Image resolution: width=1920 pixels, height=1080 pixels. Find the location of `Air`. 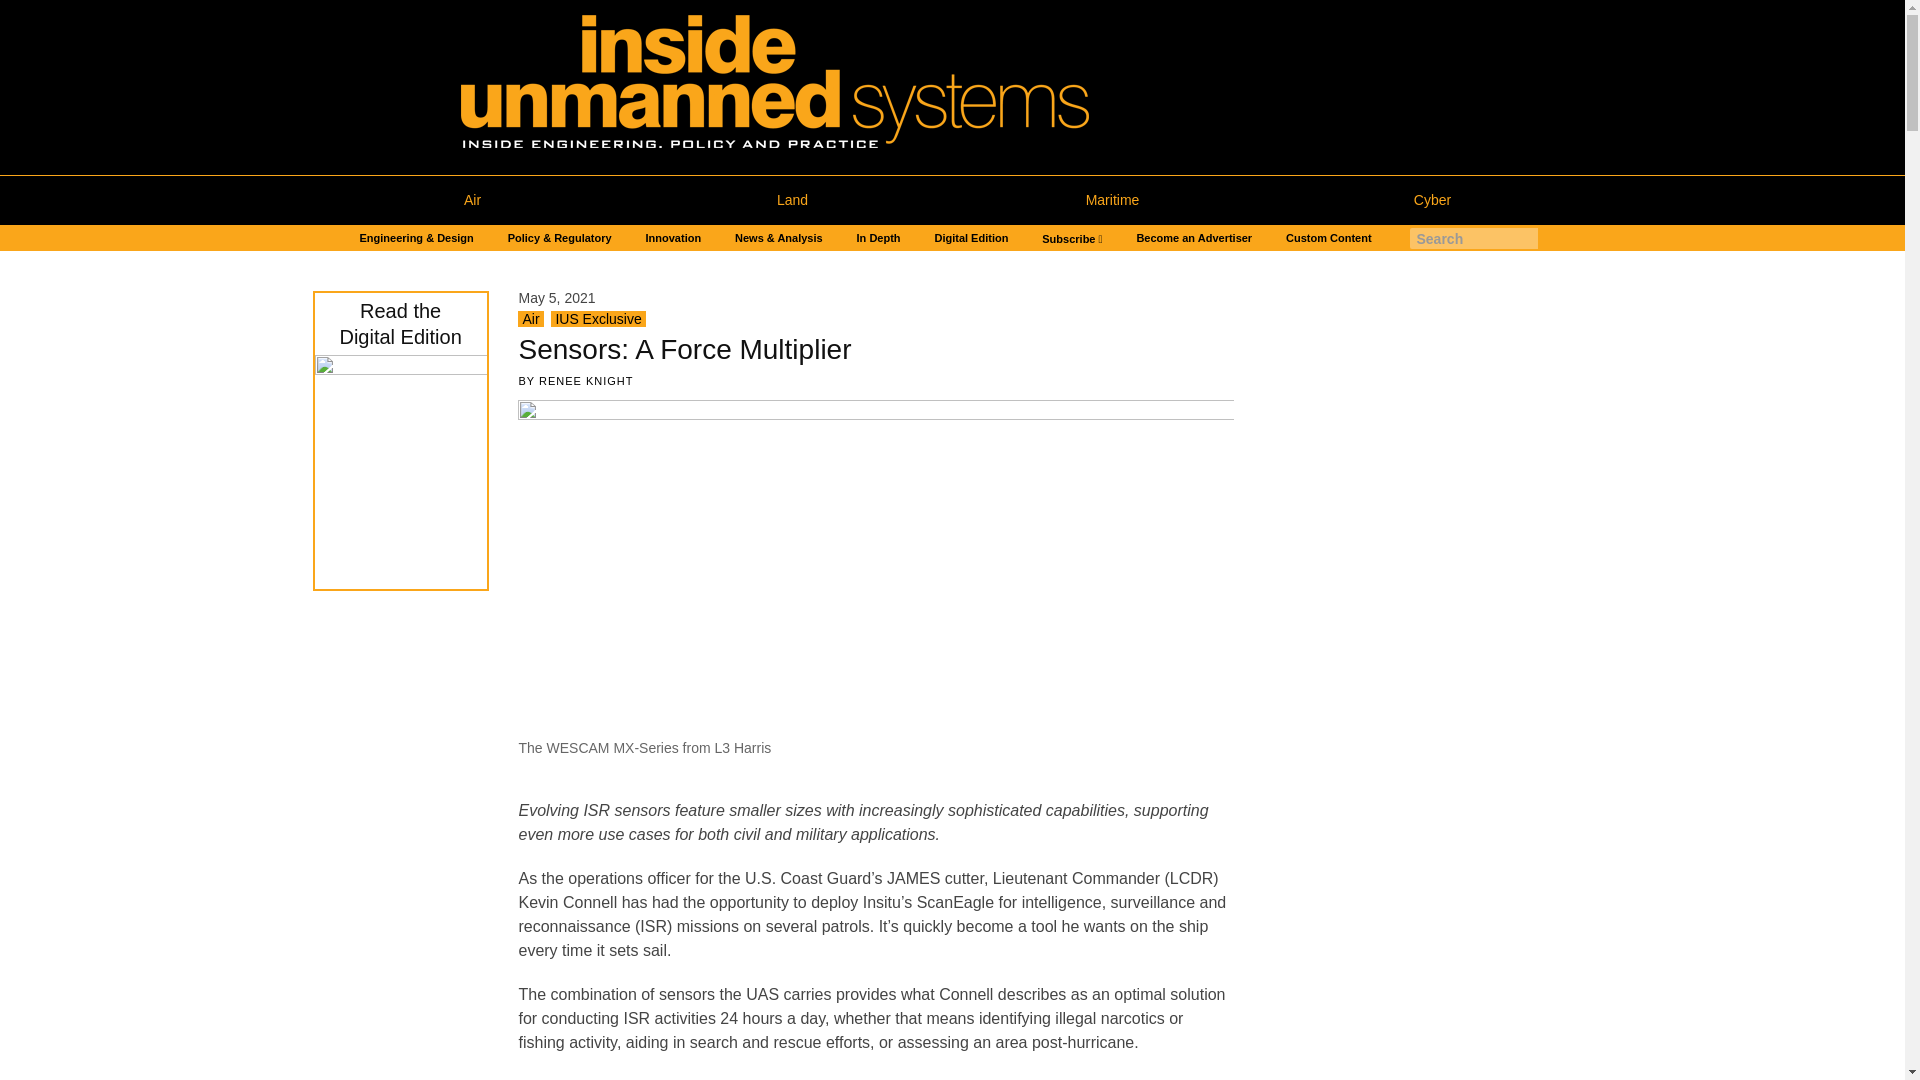

Air is located at coordinates (471, 200).